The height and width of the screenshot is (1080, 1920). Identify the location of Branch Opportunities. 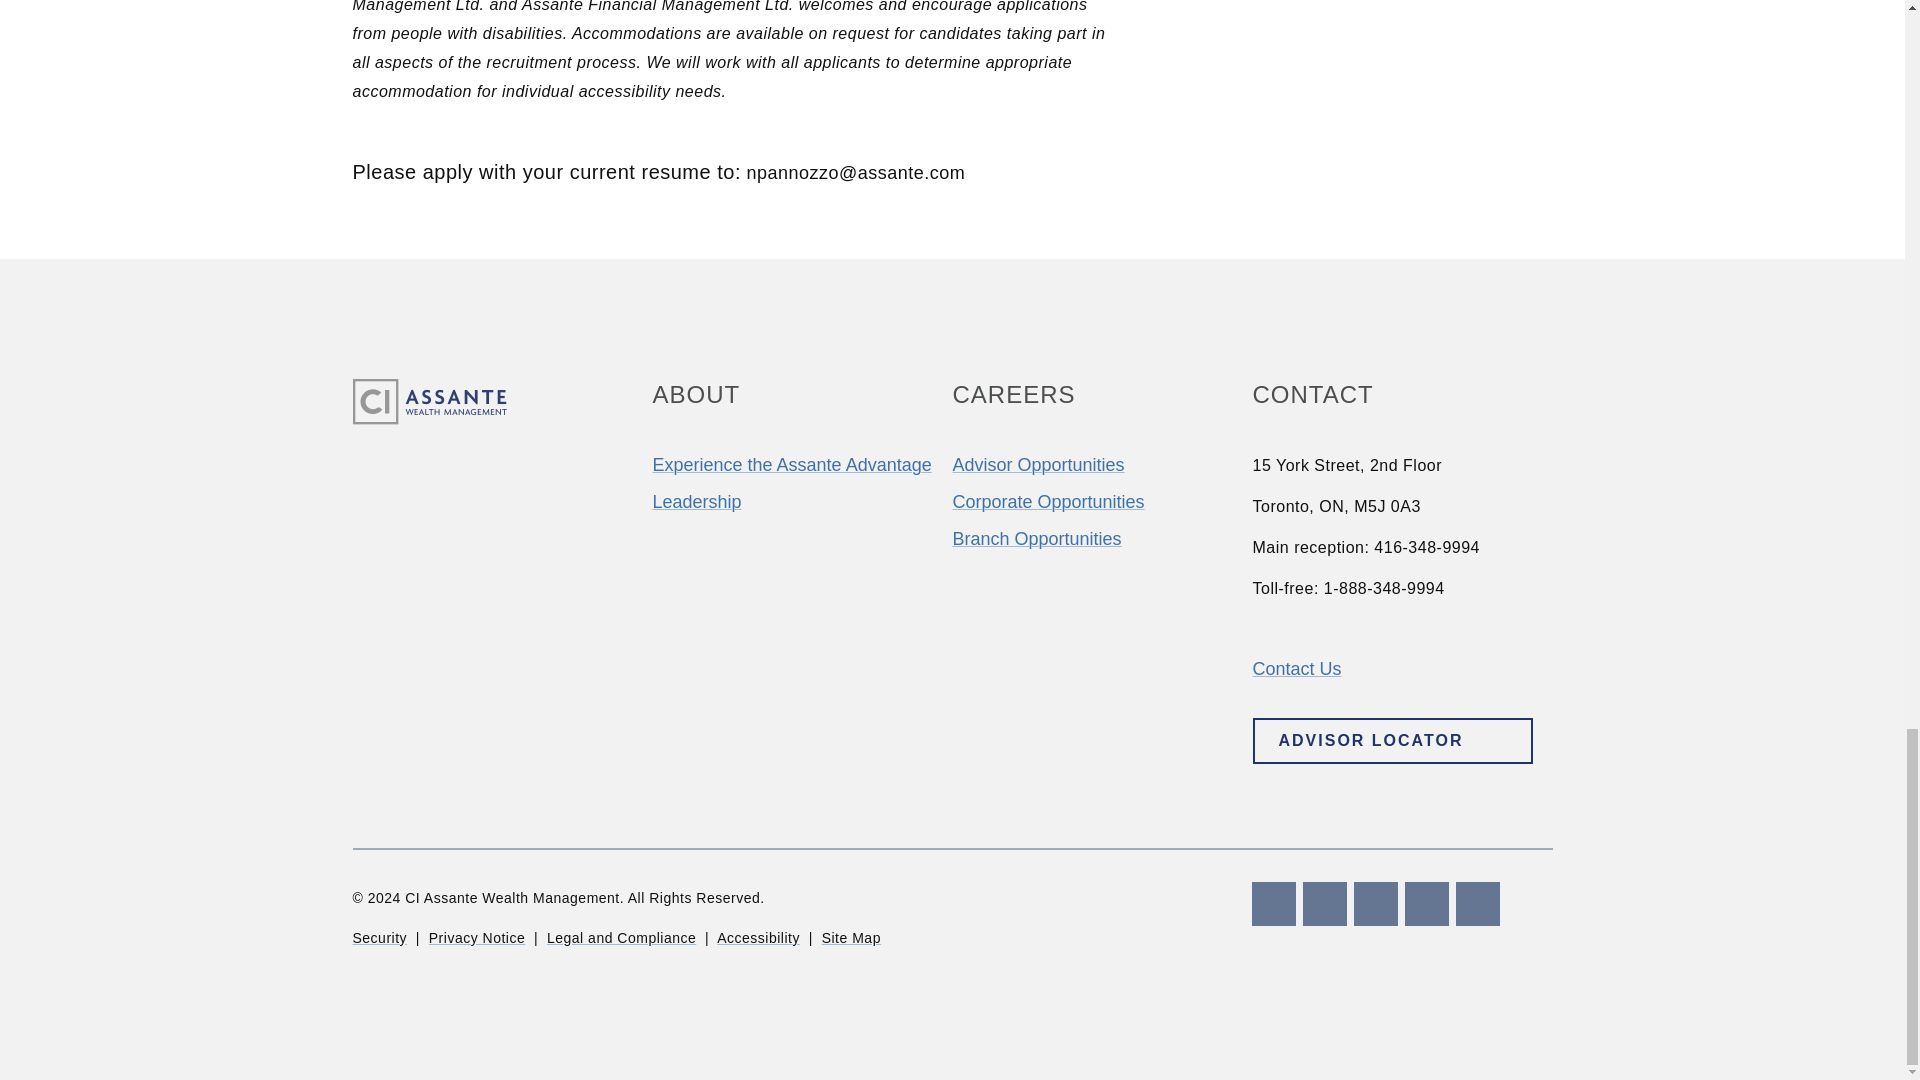
(1036, 538).